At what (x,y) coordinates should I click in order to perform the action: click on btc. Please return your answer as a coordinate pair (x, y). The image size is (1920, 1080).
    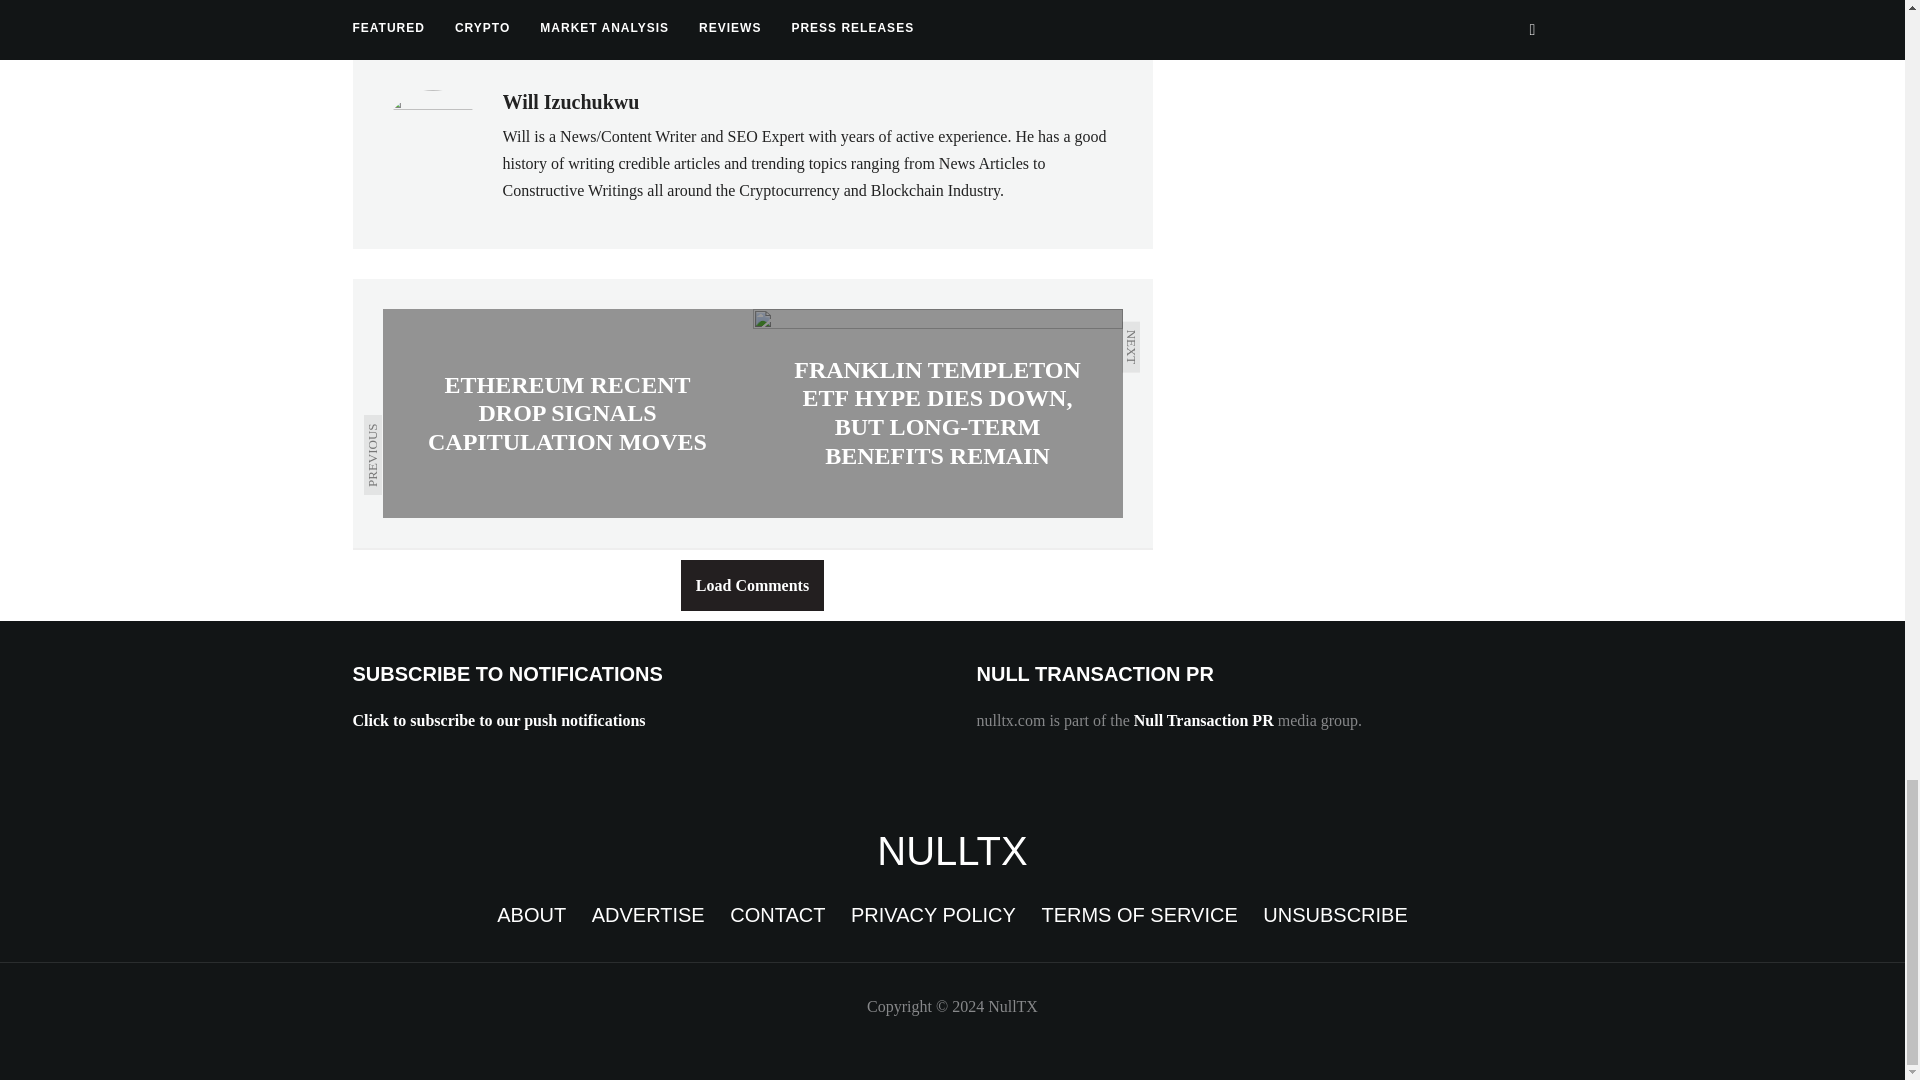
    Looking at the image, I should click on (606, 12).